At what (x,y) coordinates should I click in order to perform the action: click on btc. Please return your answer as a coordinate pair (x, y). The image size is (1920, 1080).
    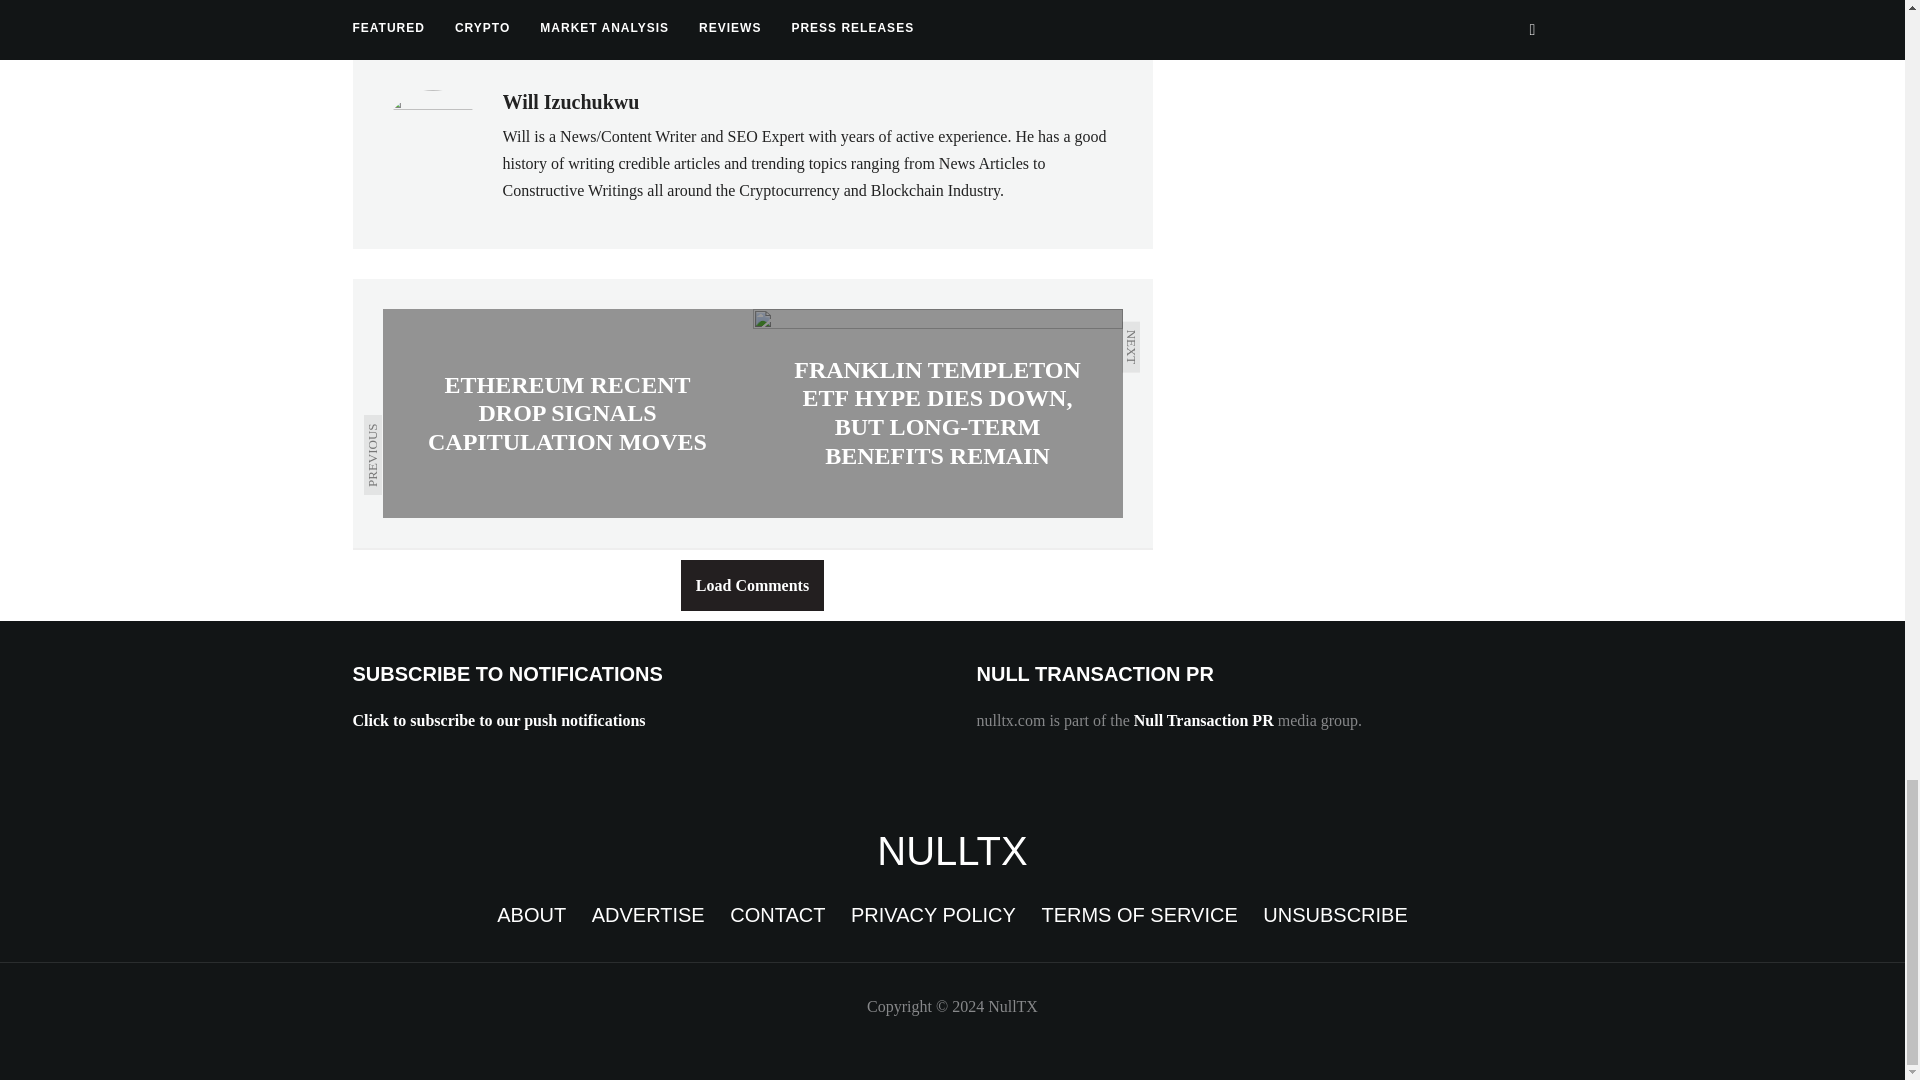
    Looking at the image, I should click on (606, 12).